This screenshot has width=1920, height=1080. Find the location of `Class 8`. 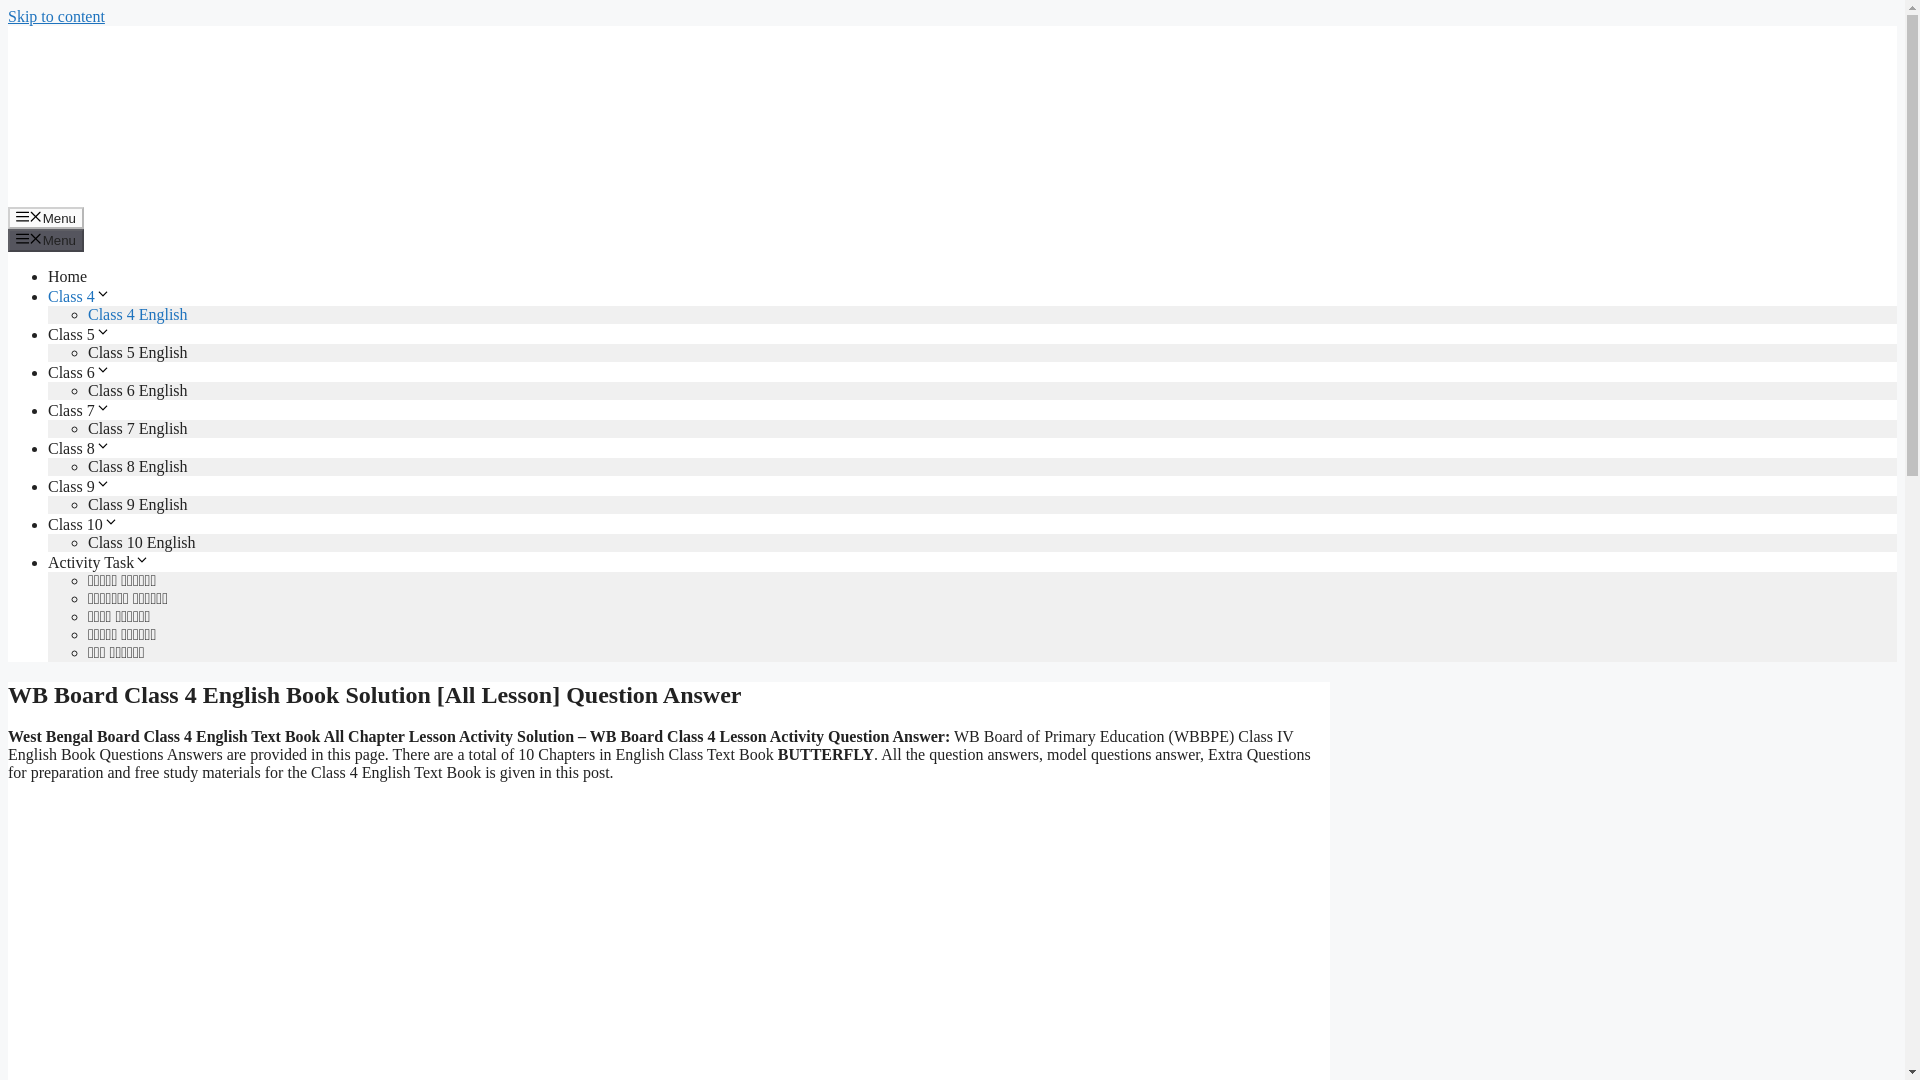

Class 8 is located at coordinates (80, 448).